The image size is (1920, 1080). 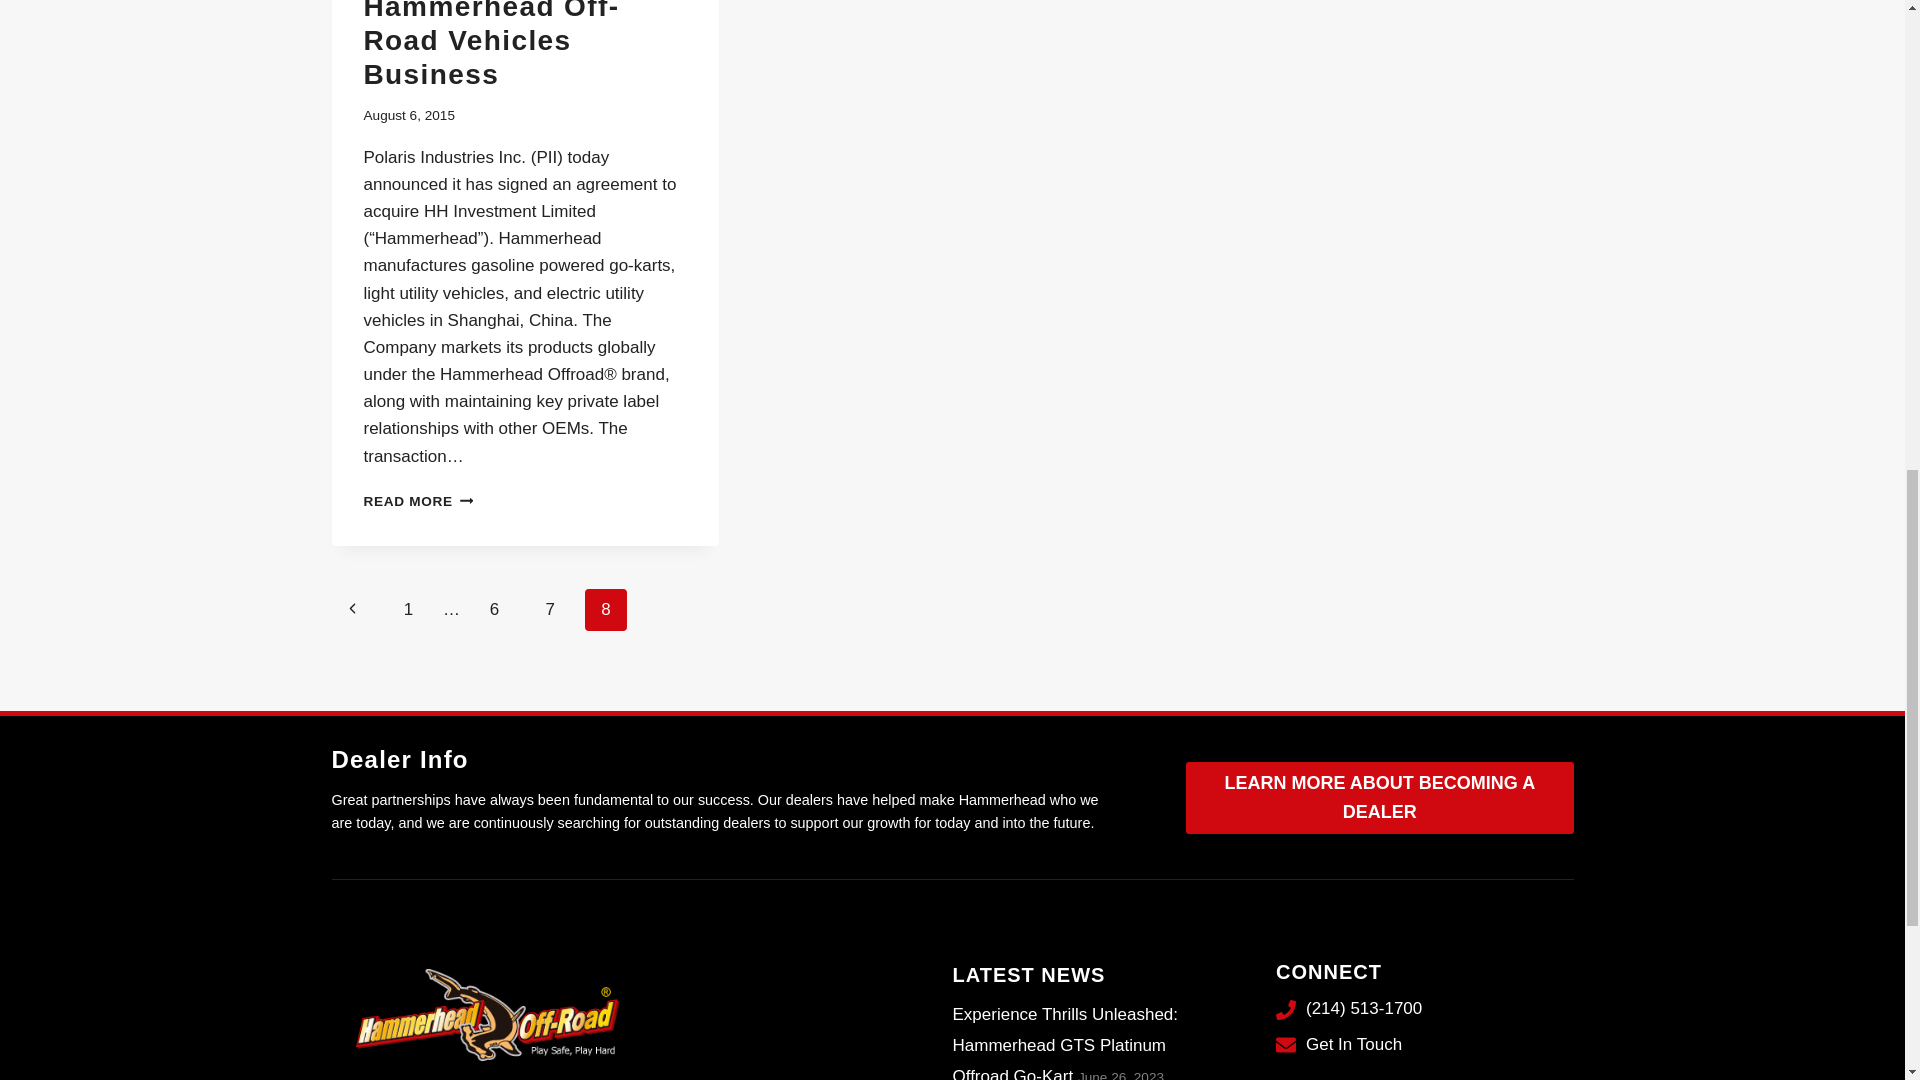 I want to click on 1, so click(x=408, y=609).